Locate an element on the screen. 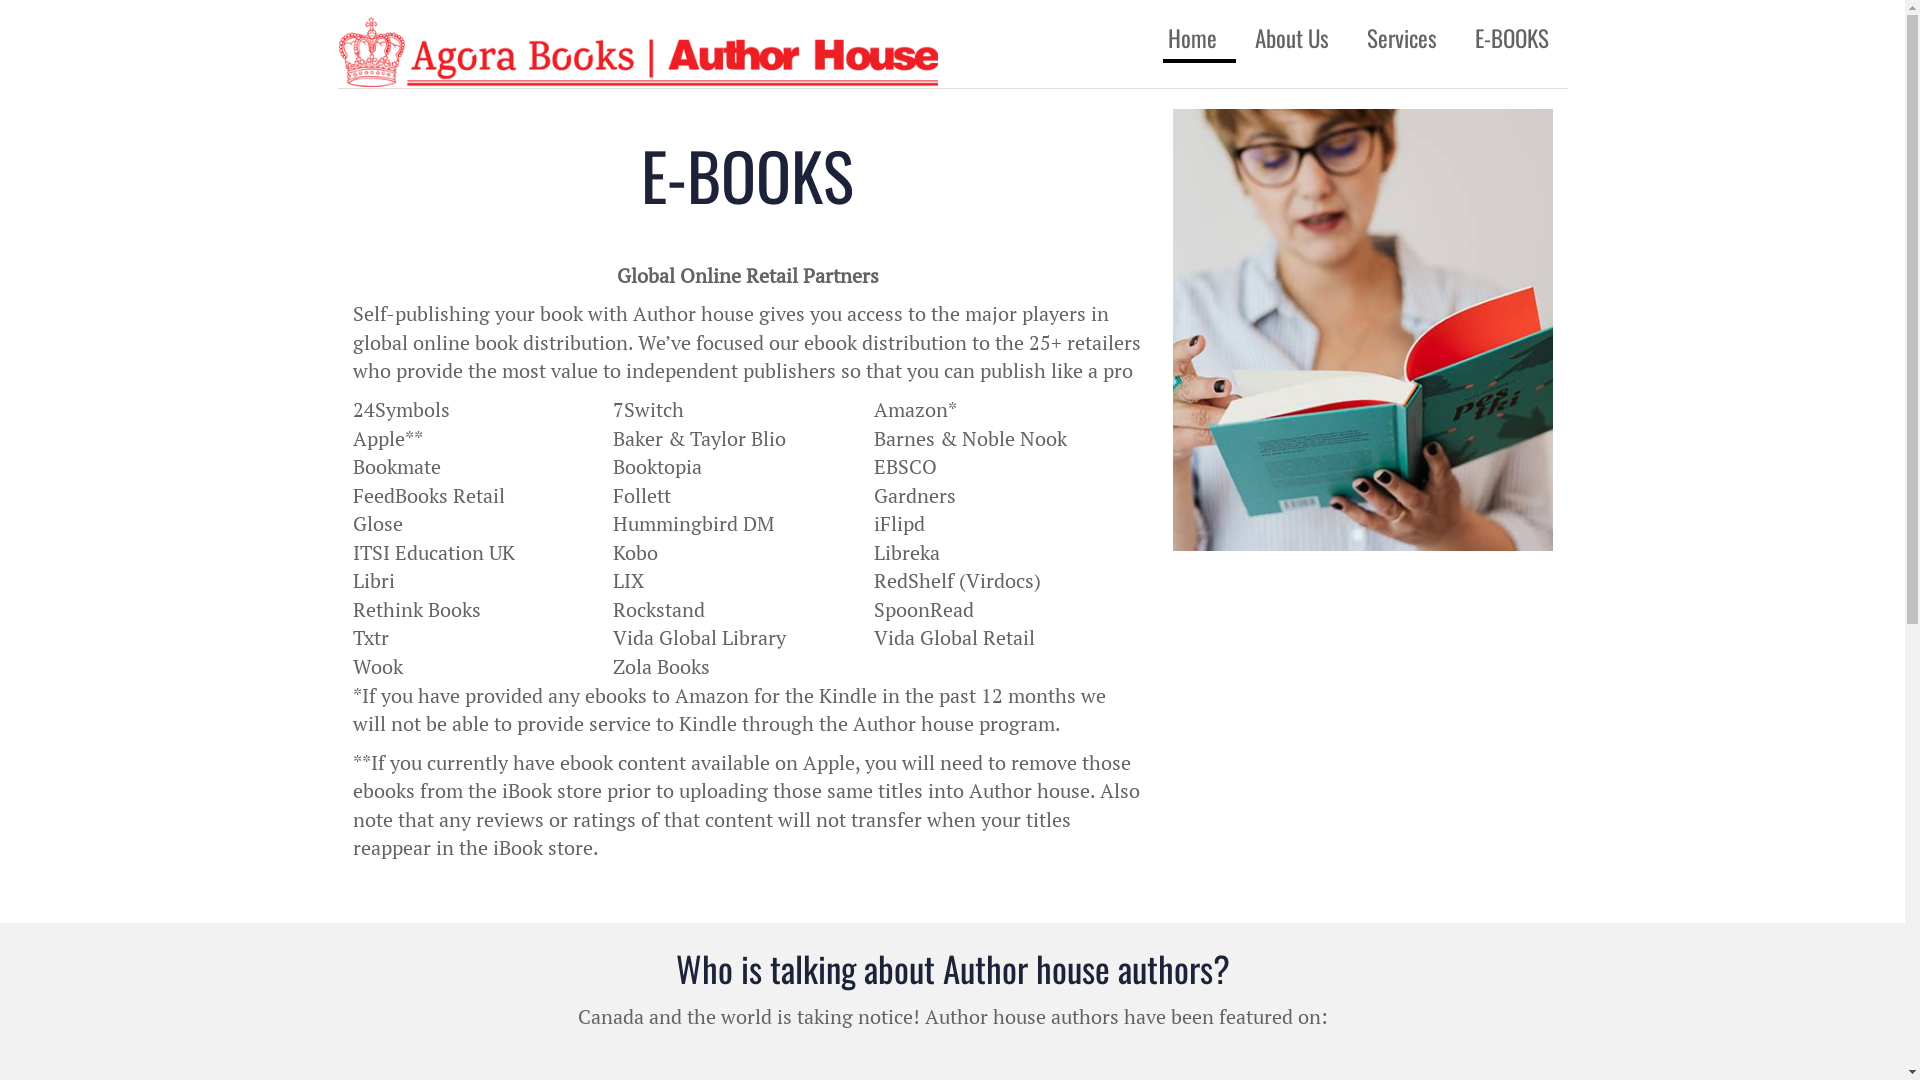 This screenshot has width=1920, height=1080.  Home is located at coordinates (1198, 38).